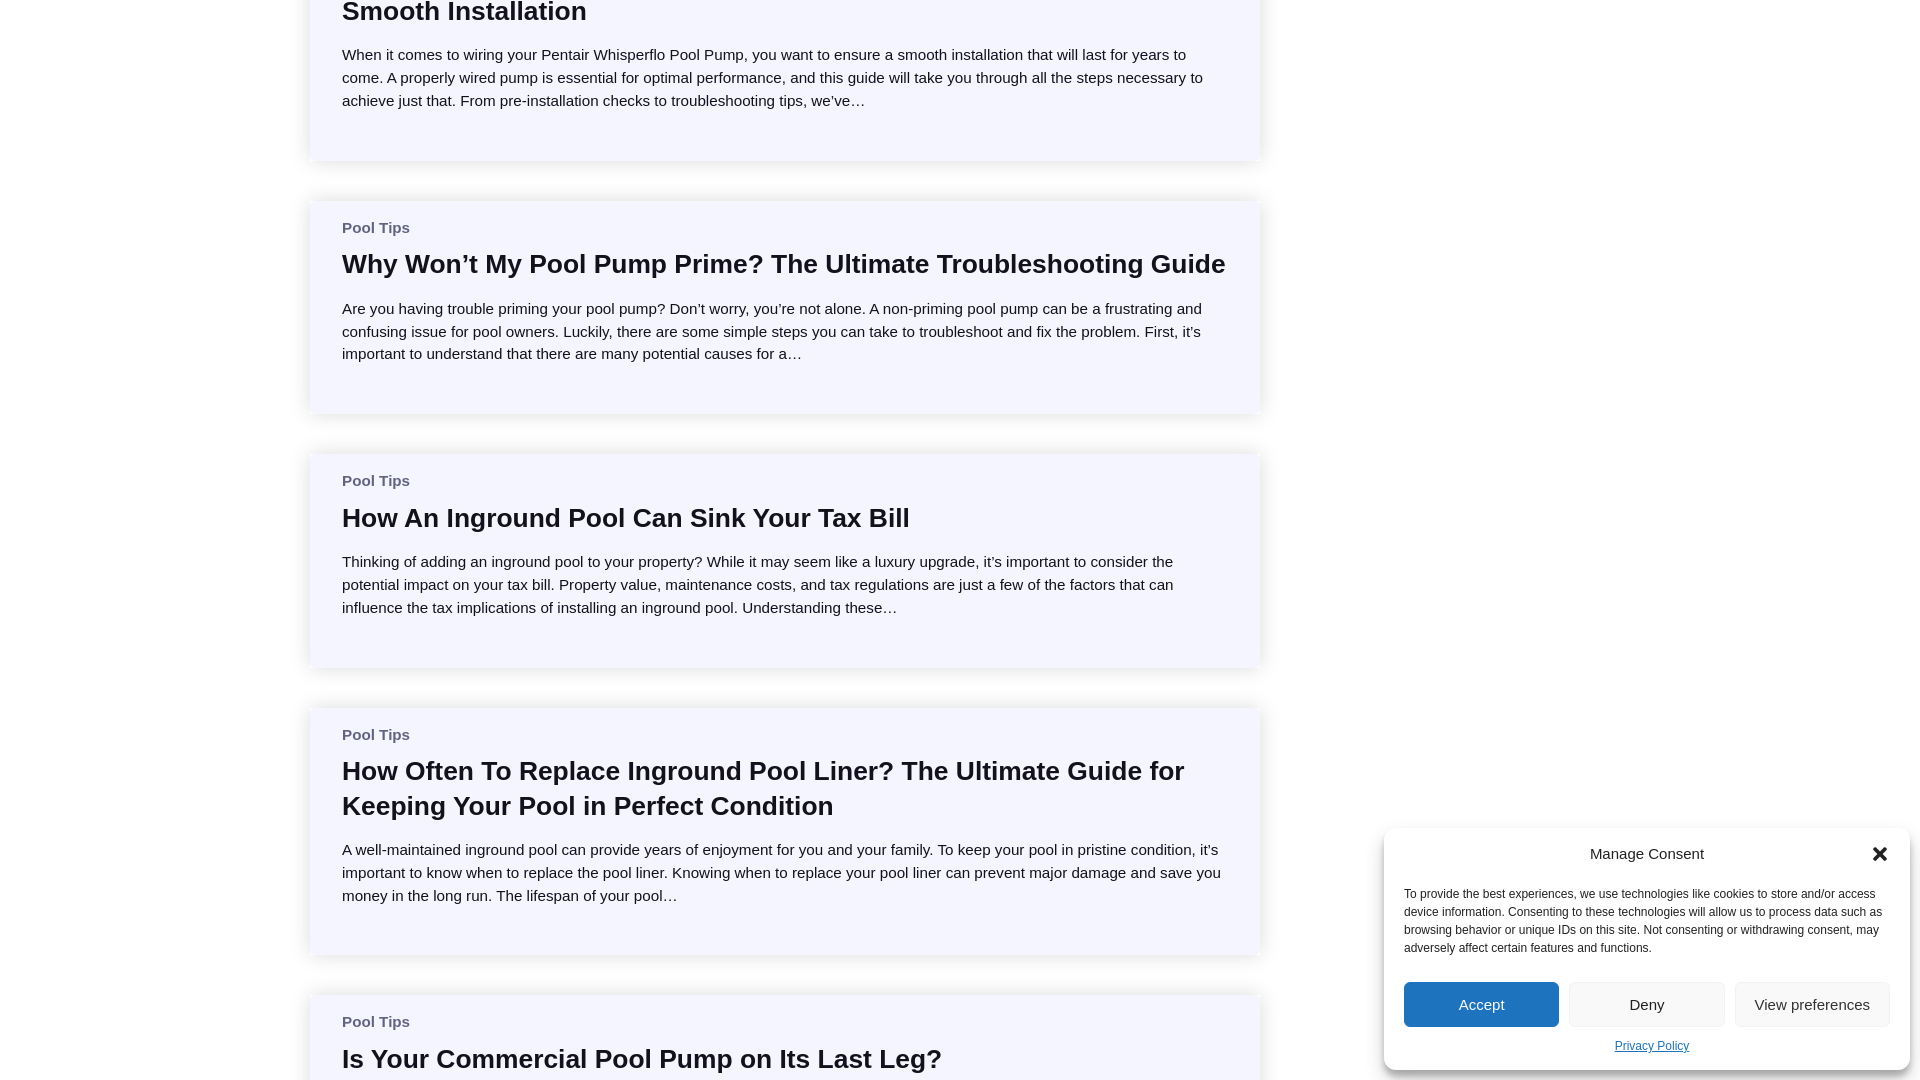  Describe the element at coordinates (642, 1058) in the screenshot. I see `Is Your Commercial Pool Pump on Its Last Leg?` at that location.